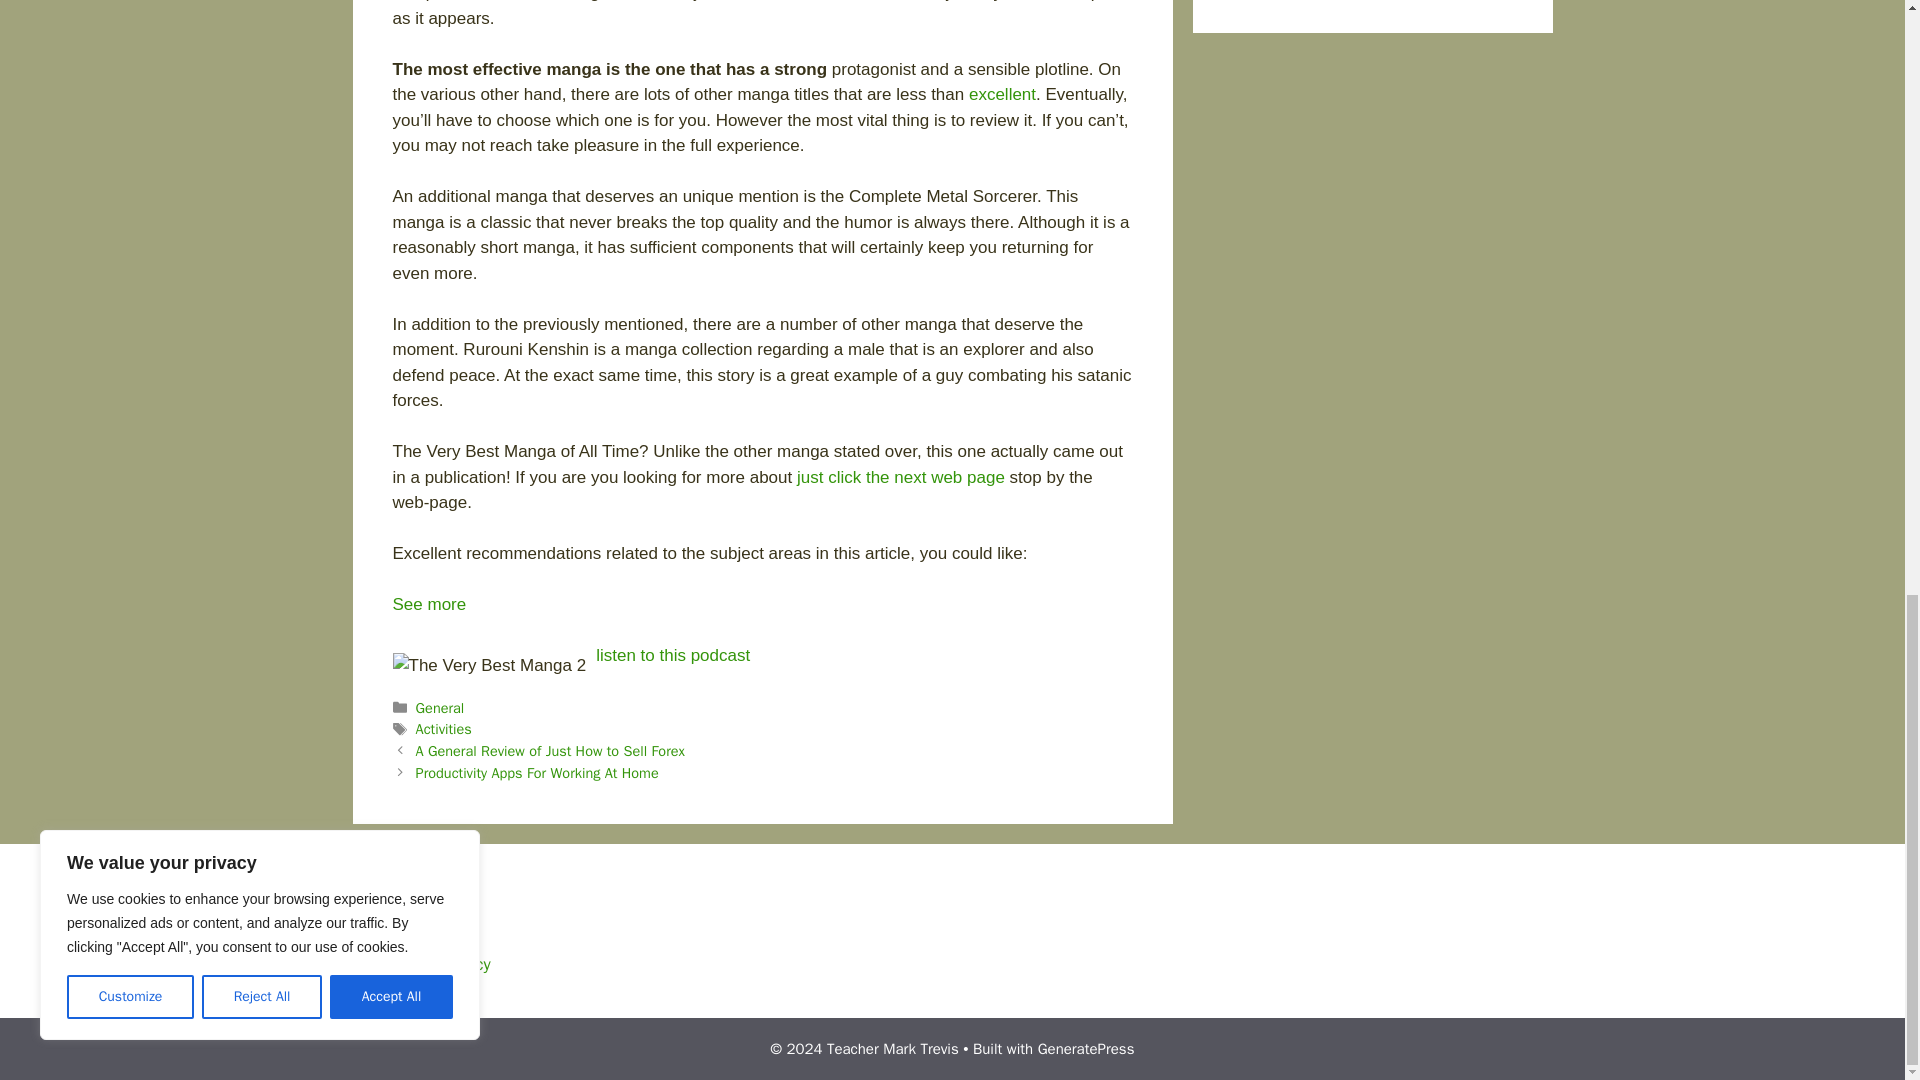  What do you see at coordinates (1002, 94) in the screenshot?
I see `excellent` at bounding box center [1002, 94].